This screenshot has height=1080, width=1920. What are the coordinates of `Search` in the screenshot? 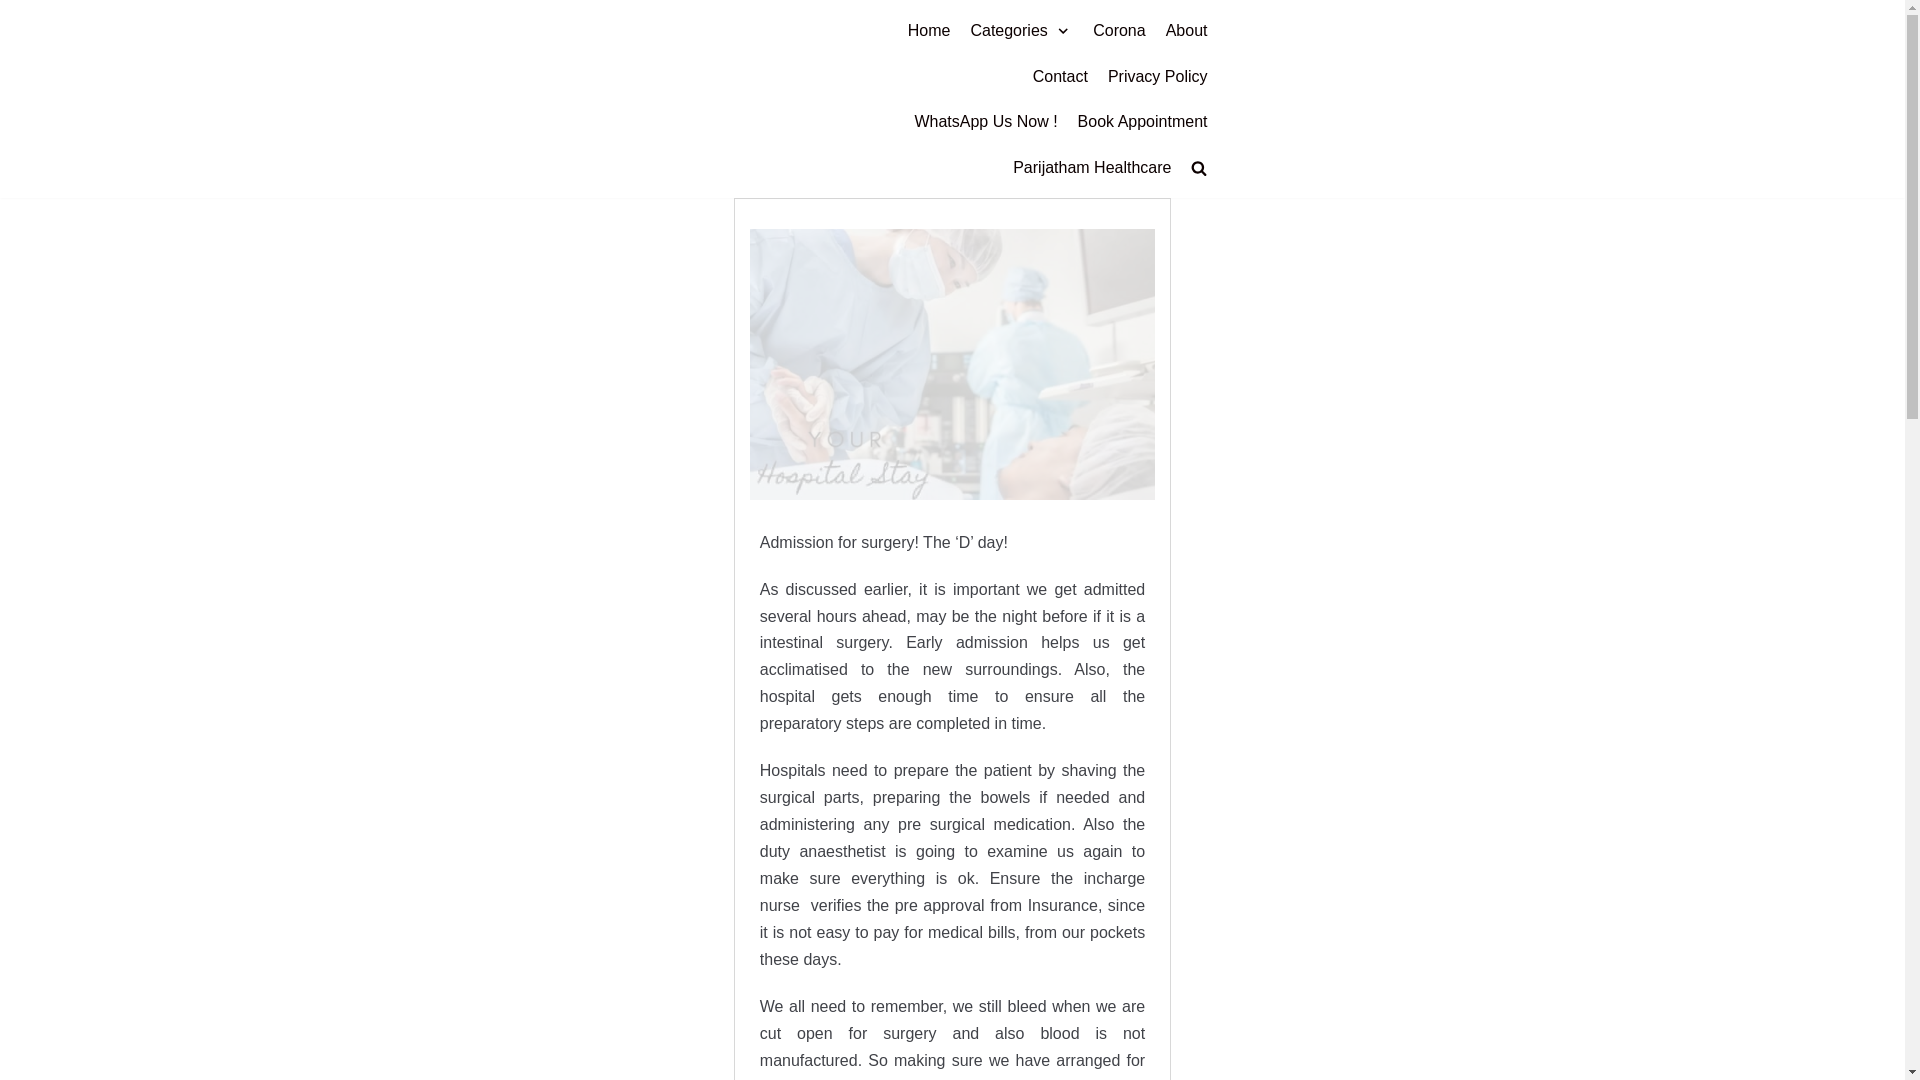 It's located at (1164, 212).